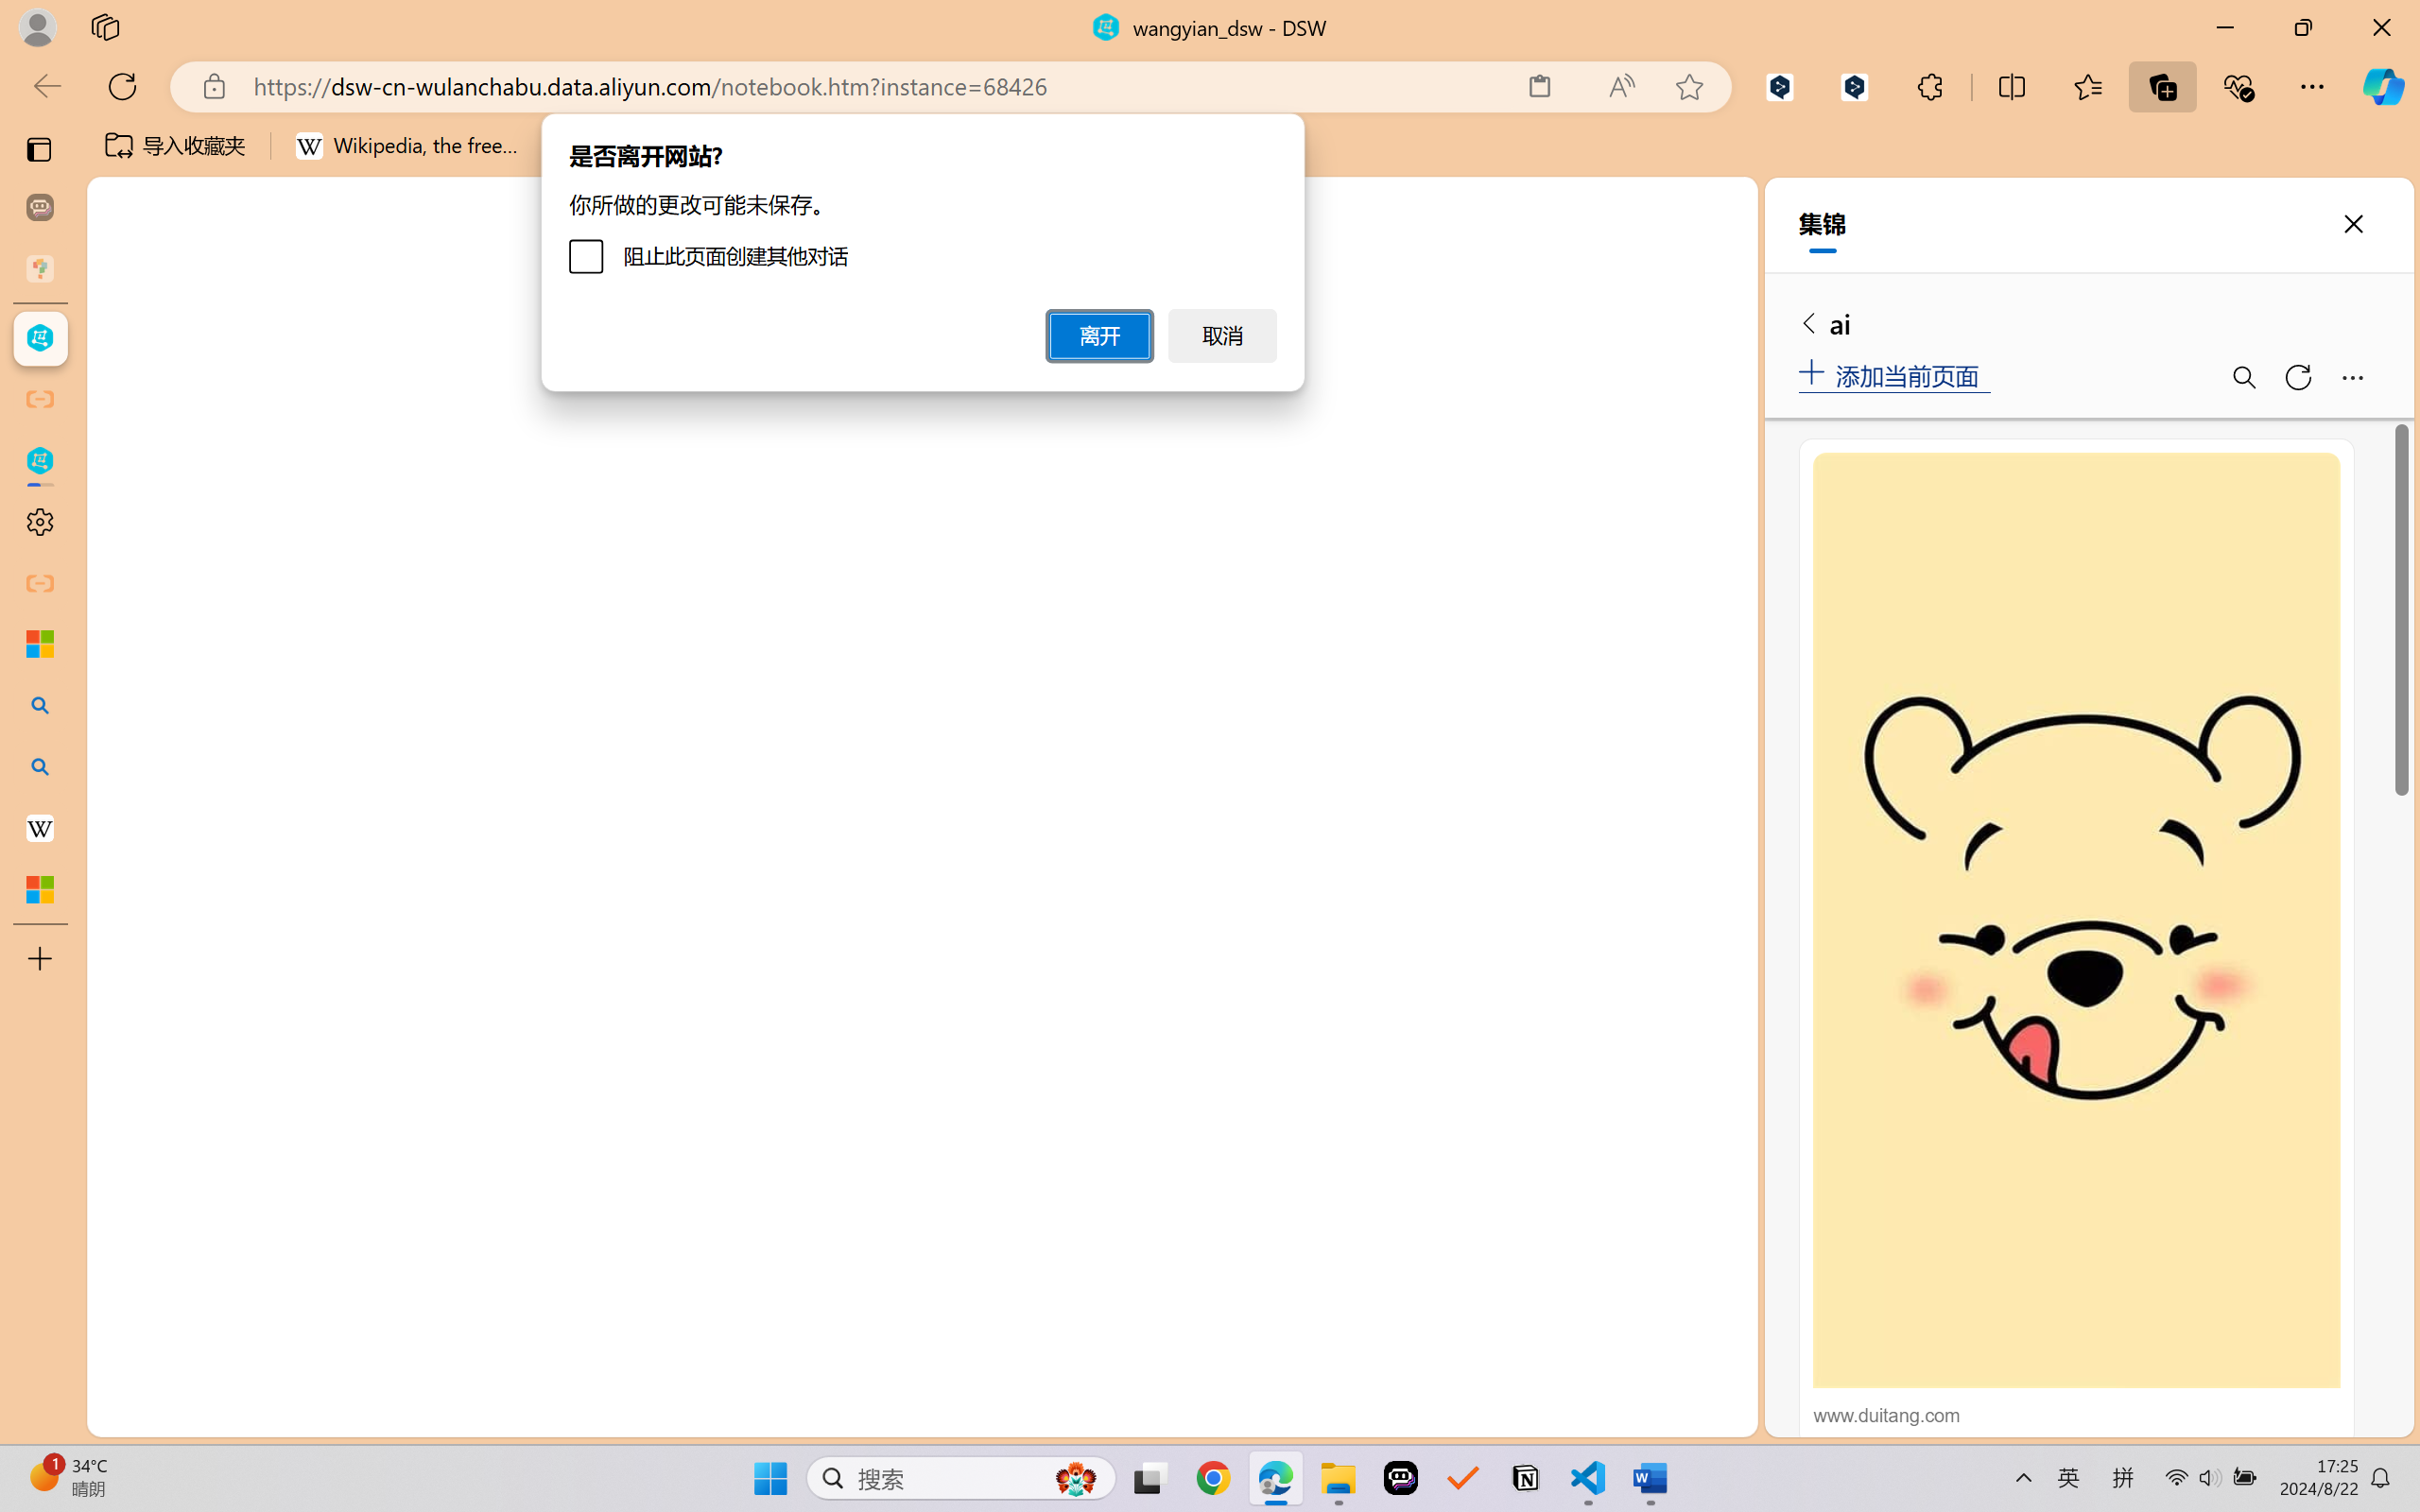 Image resolution: width=2420 pixels, height=1512 pixels. I want to click on Accounts - Sign in requested, so click(129, 1275).